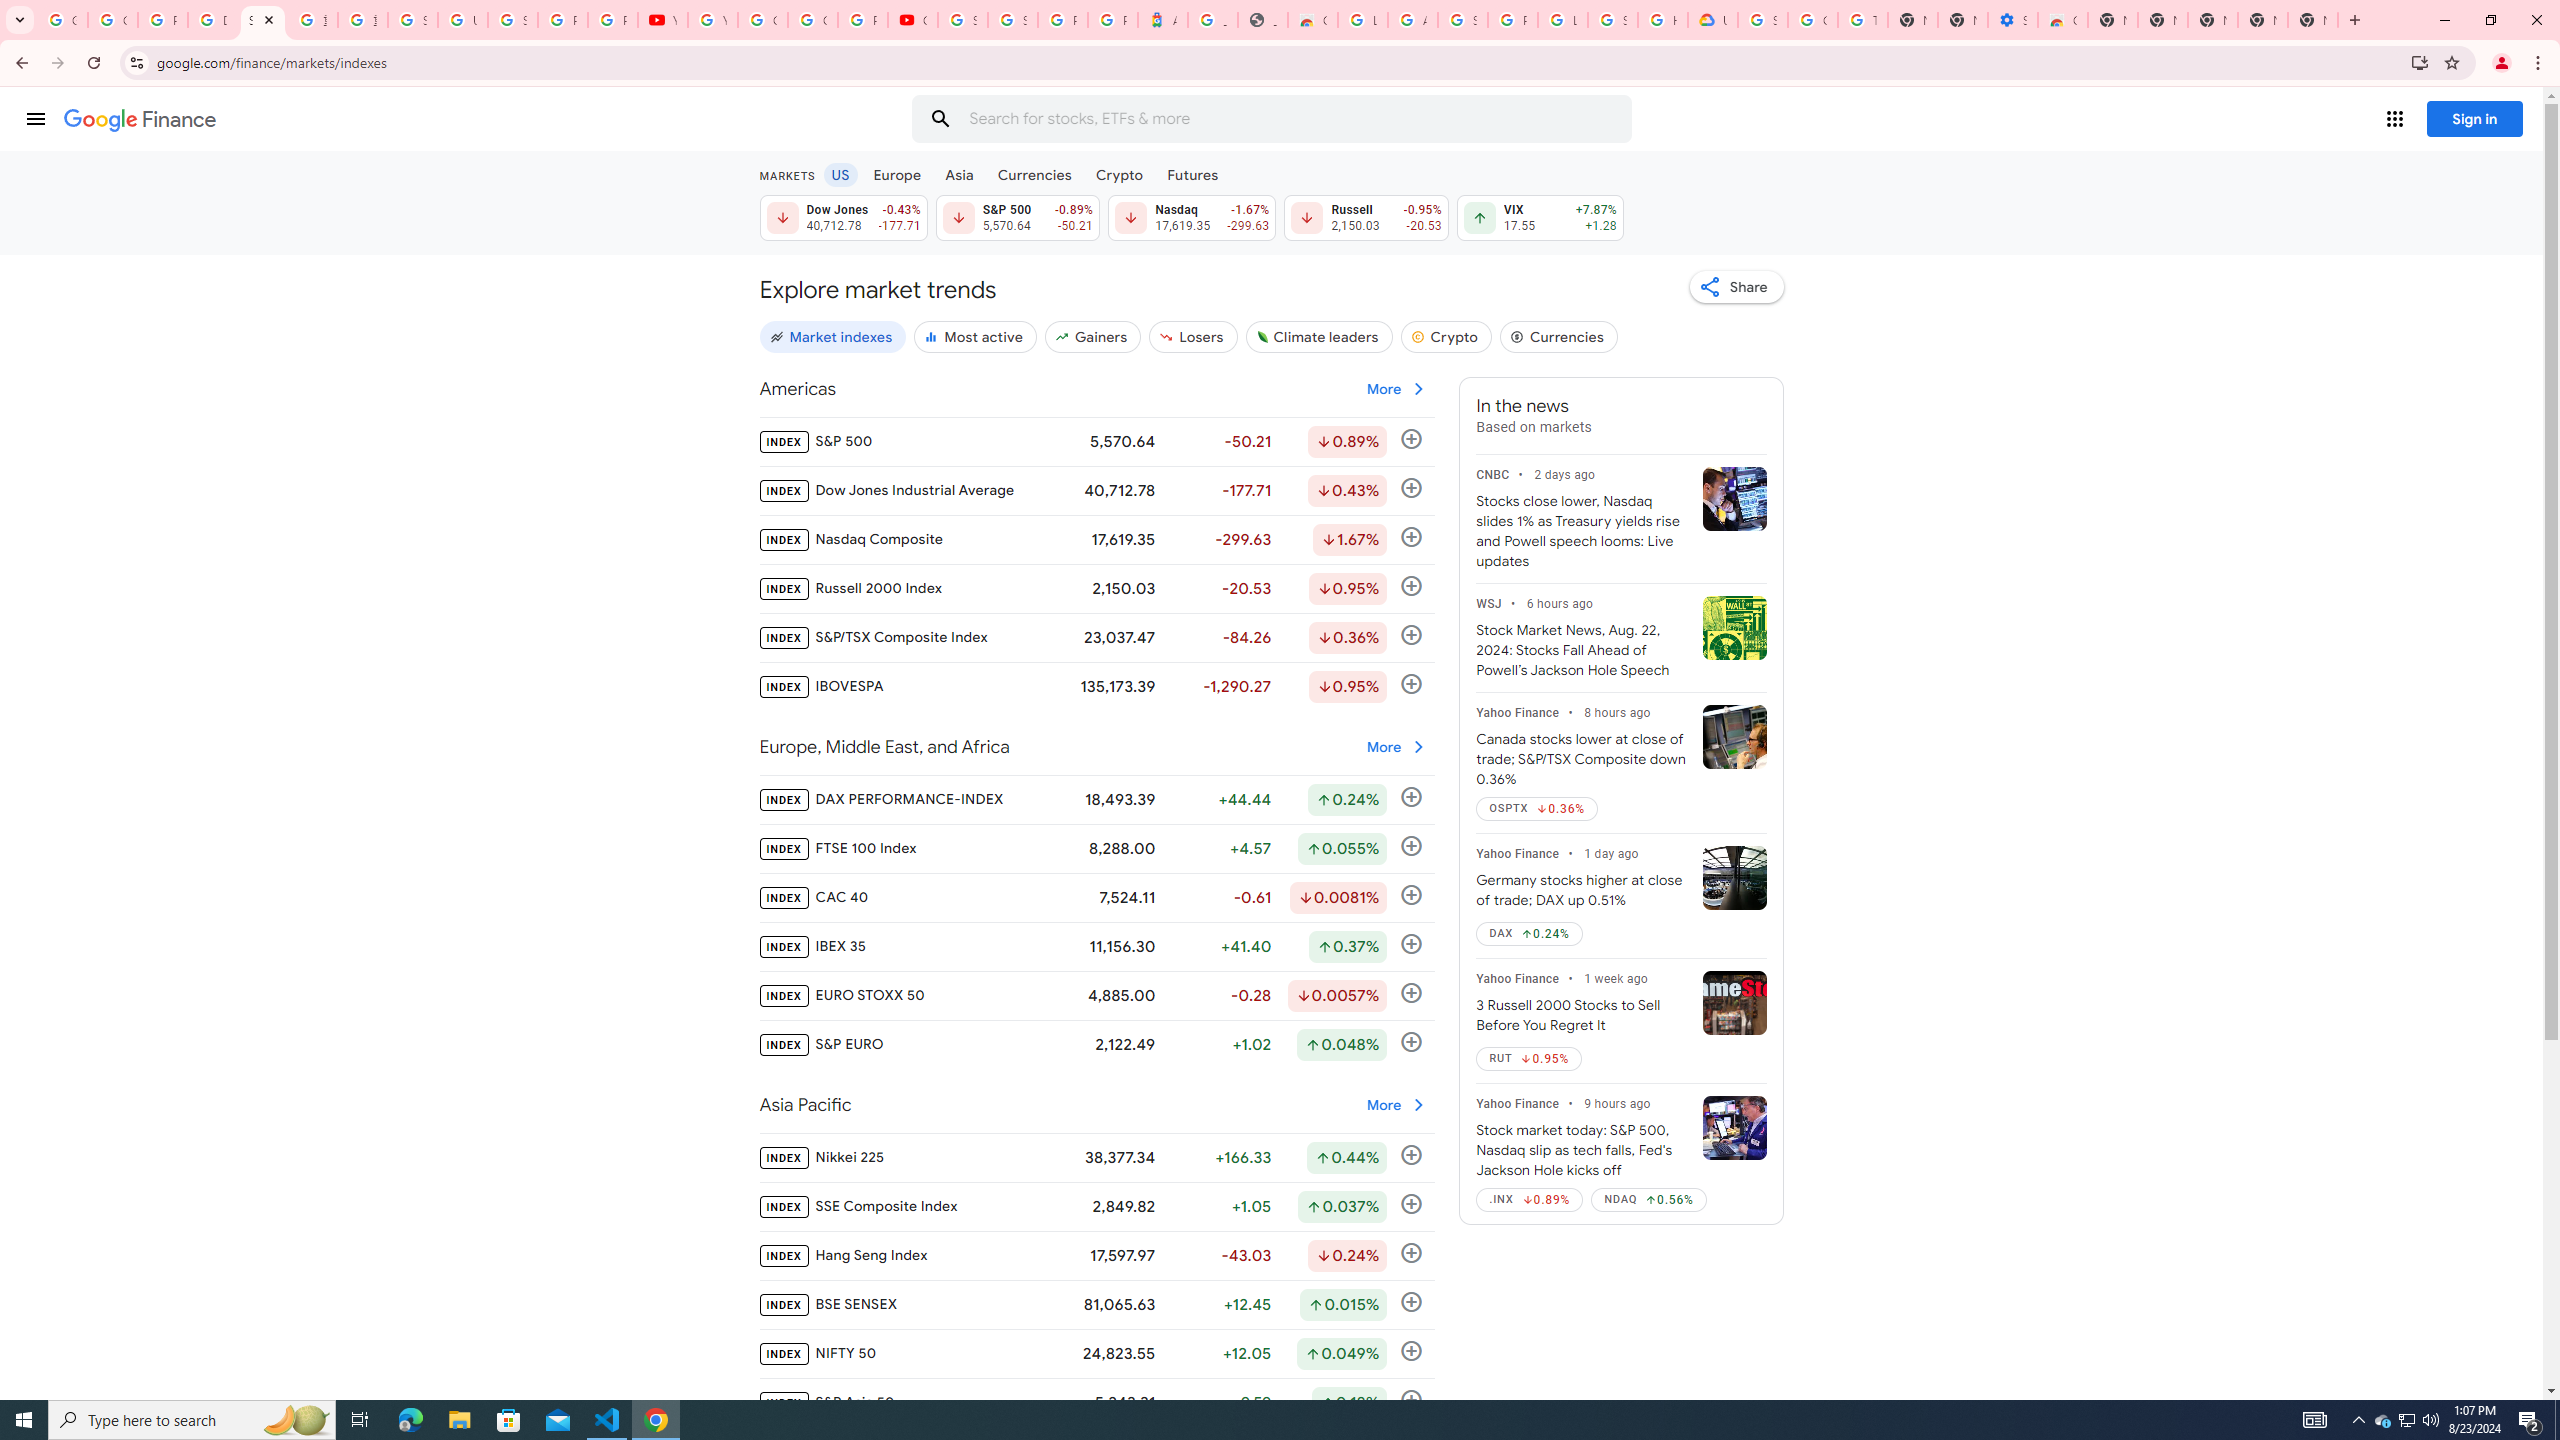 This screenshot has height=1440, width=2560. I want to click on INDEX S&P EURO 2,122.49 +1.02 Up by 0.048% Follow, so click(1096, 1045).